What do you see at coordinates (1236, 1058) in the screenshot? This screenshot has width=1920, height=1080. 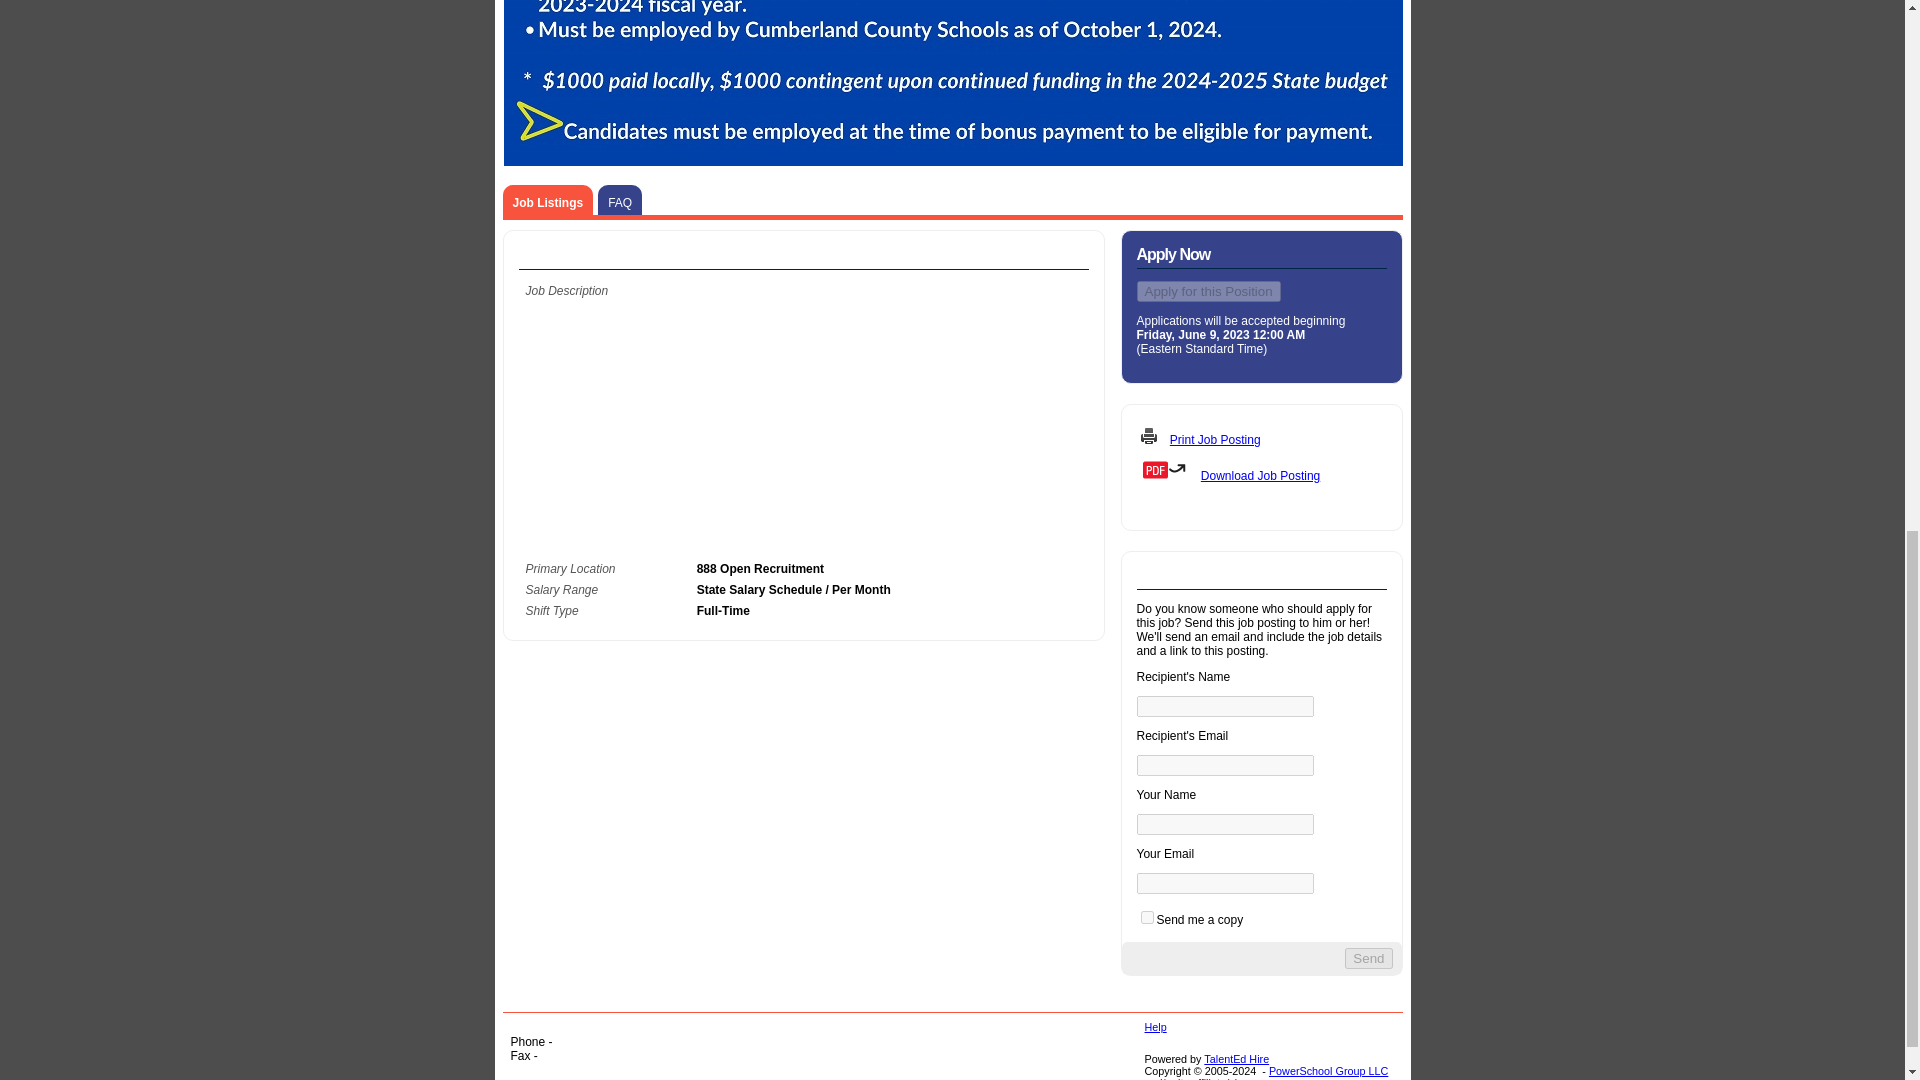 I see `TalentEd Hire` at bounding box center [1236, 1058].